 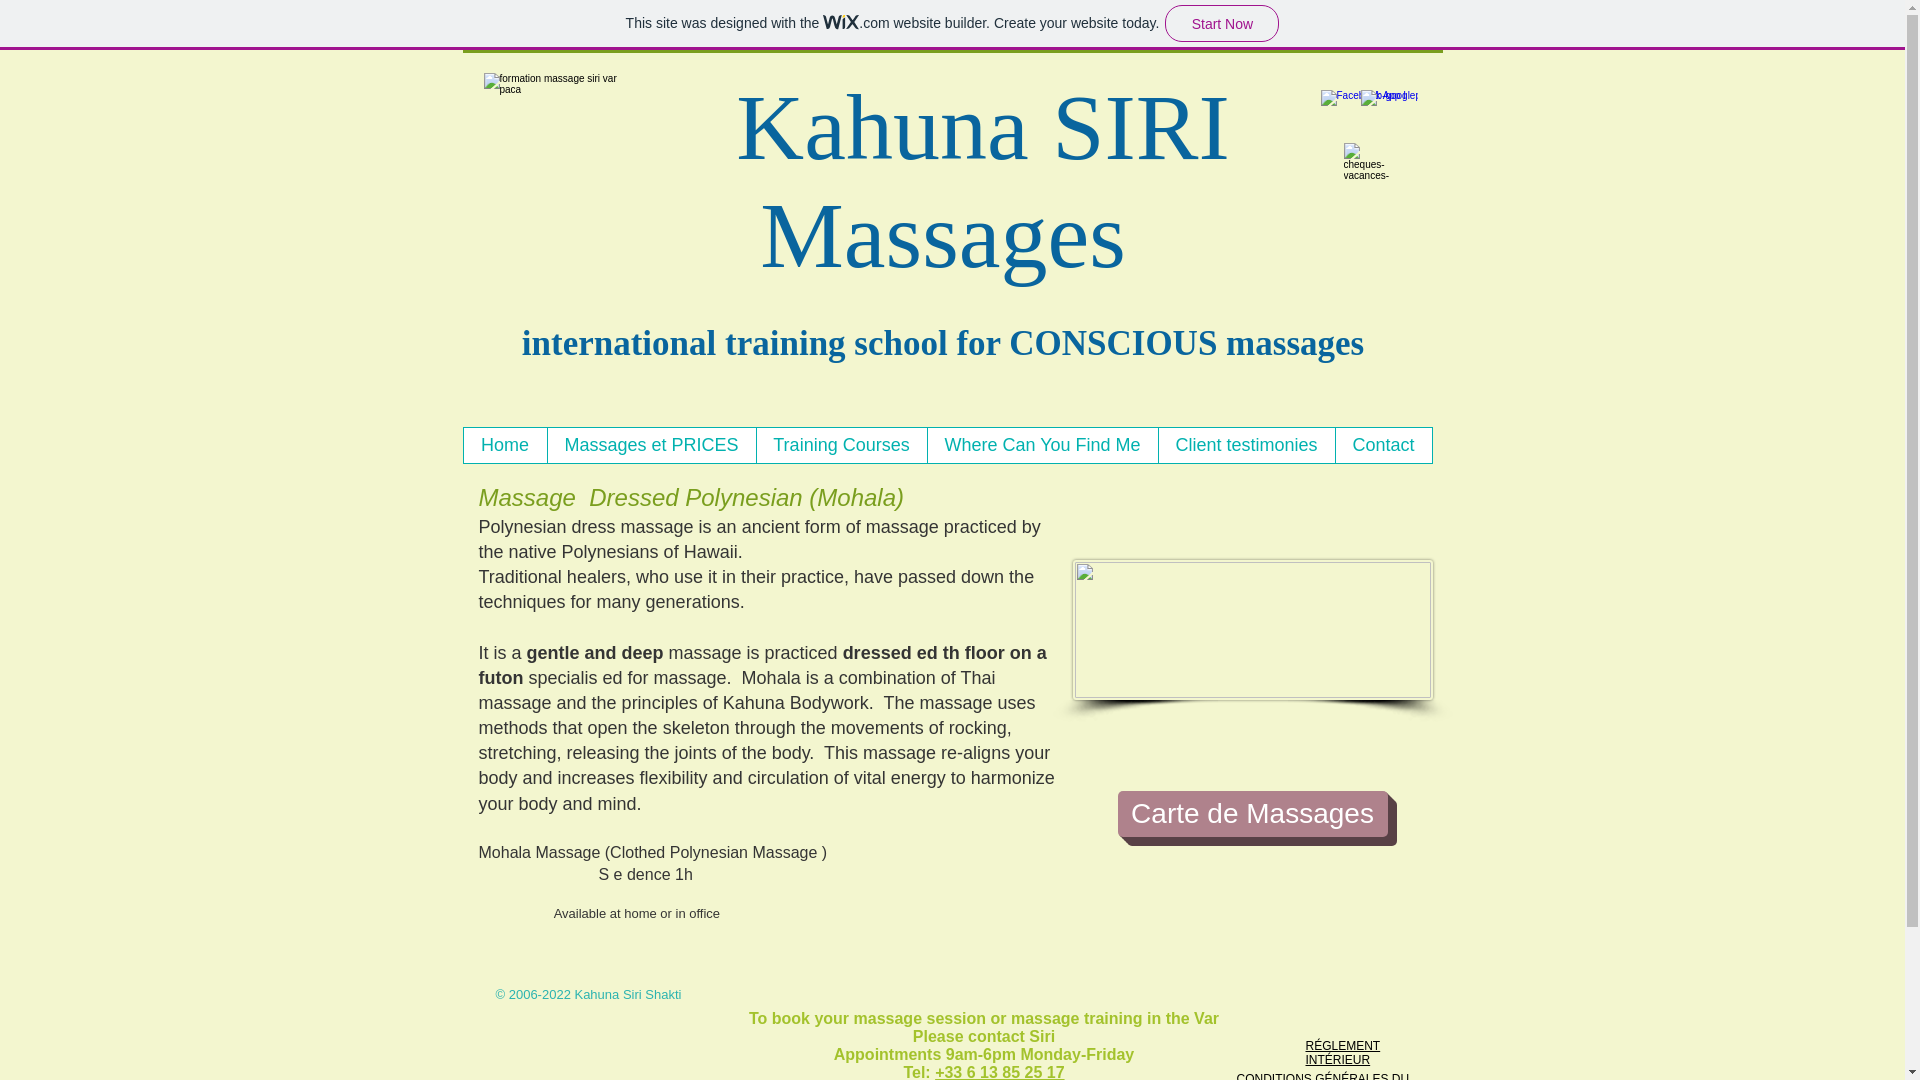 I want to click on Client testimonies, so click(x=1246, y=445).